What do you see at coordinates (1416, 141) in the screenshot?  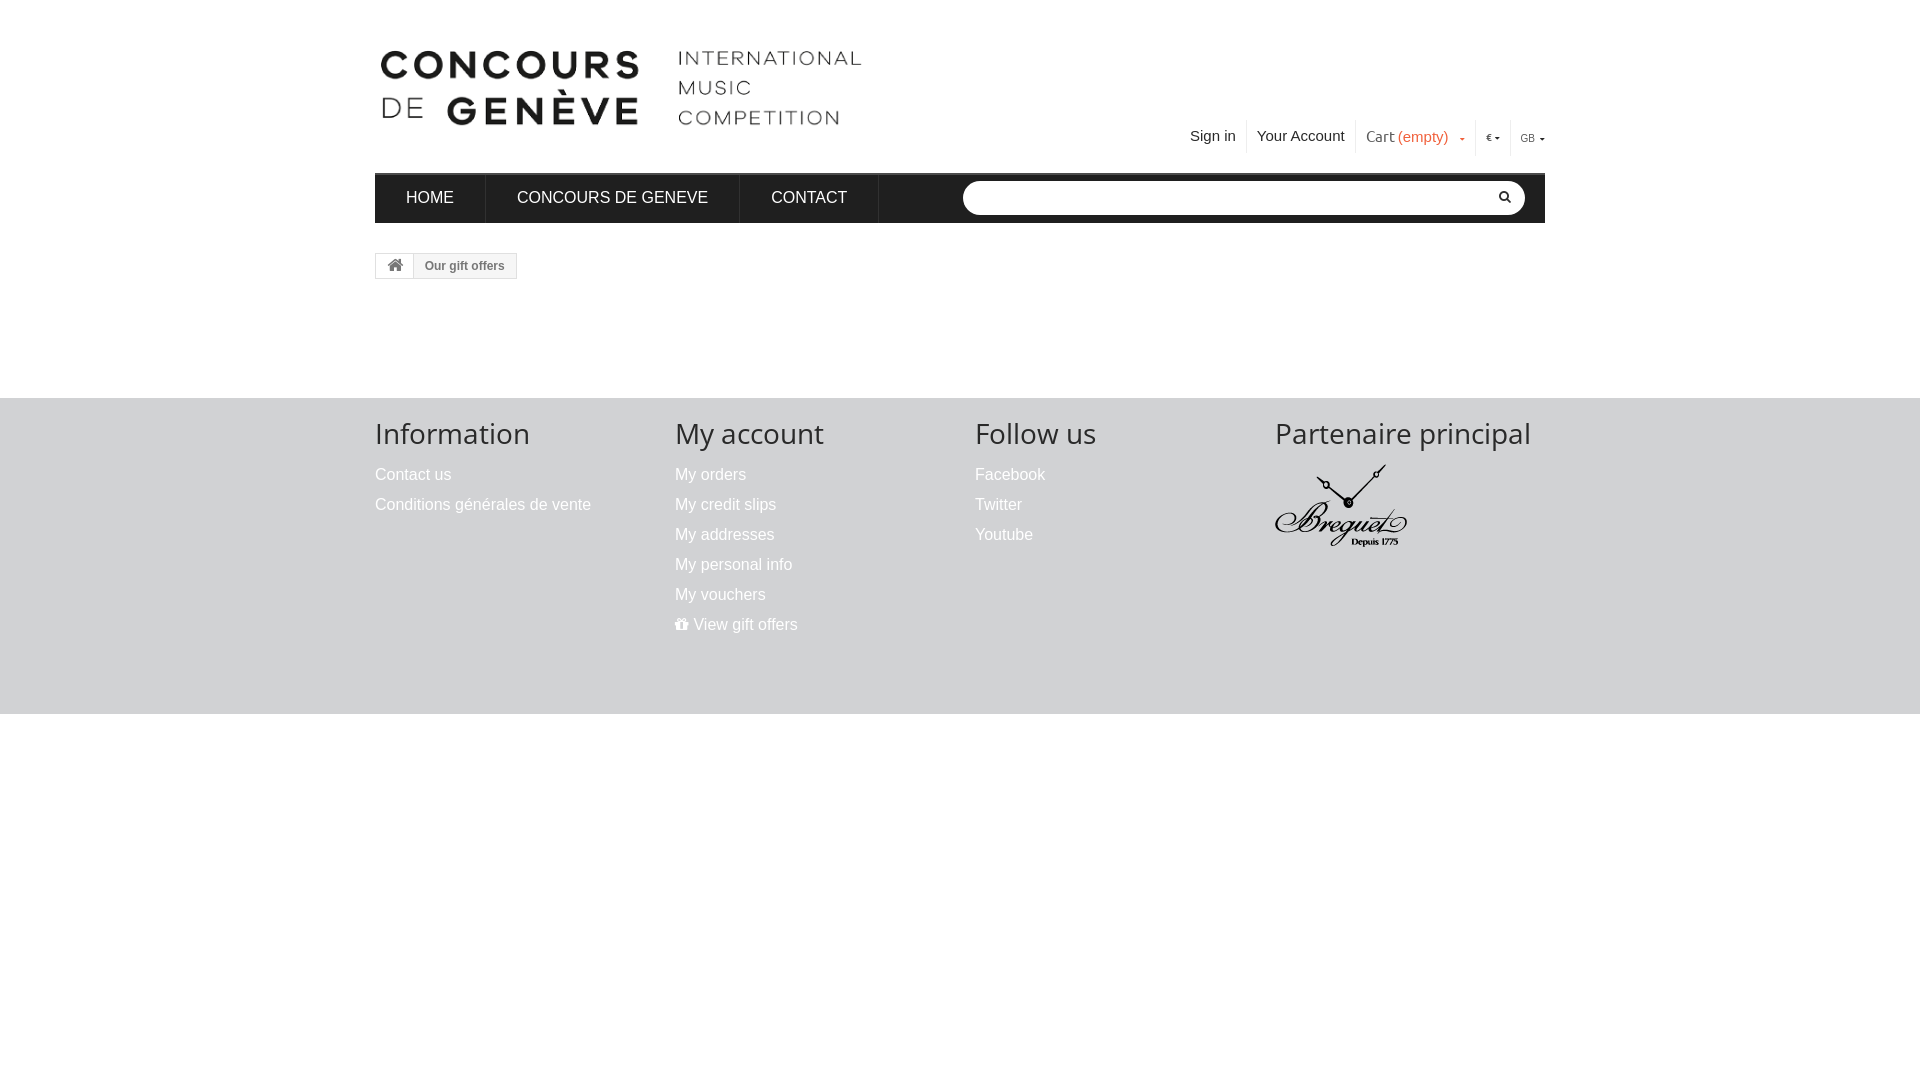 I see `Cart (empty)` at bounding box center [1416, 141].